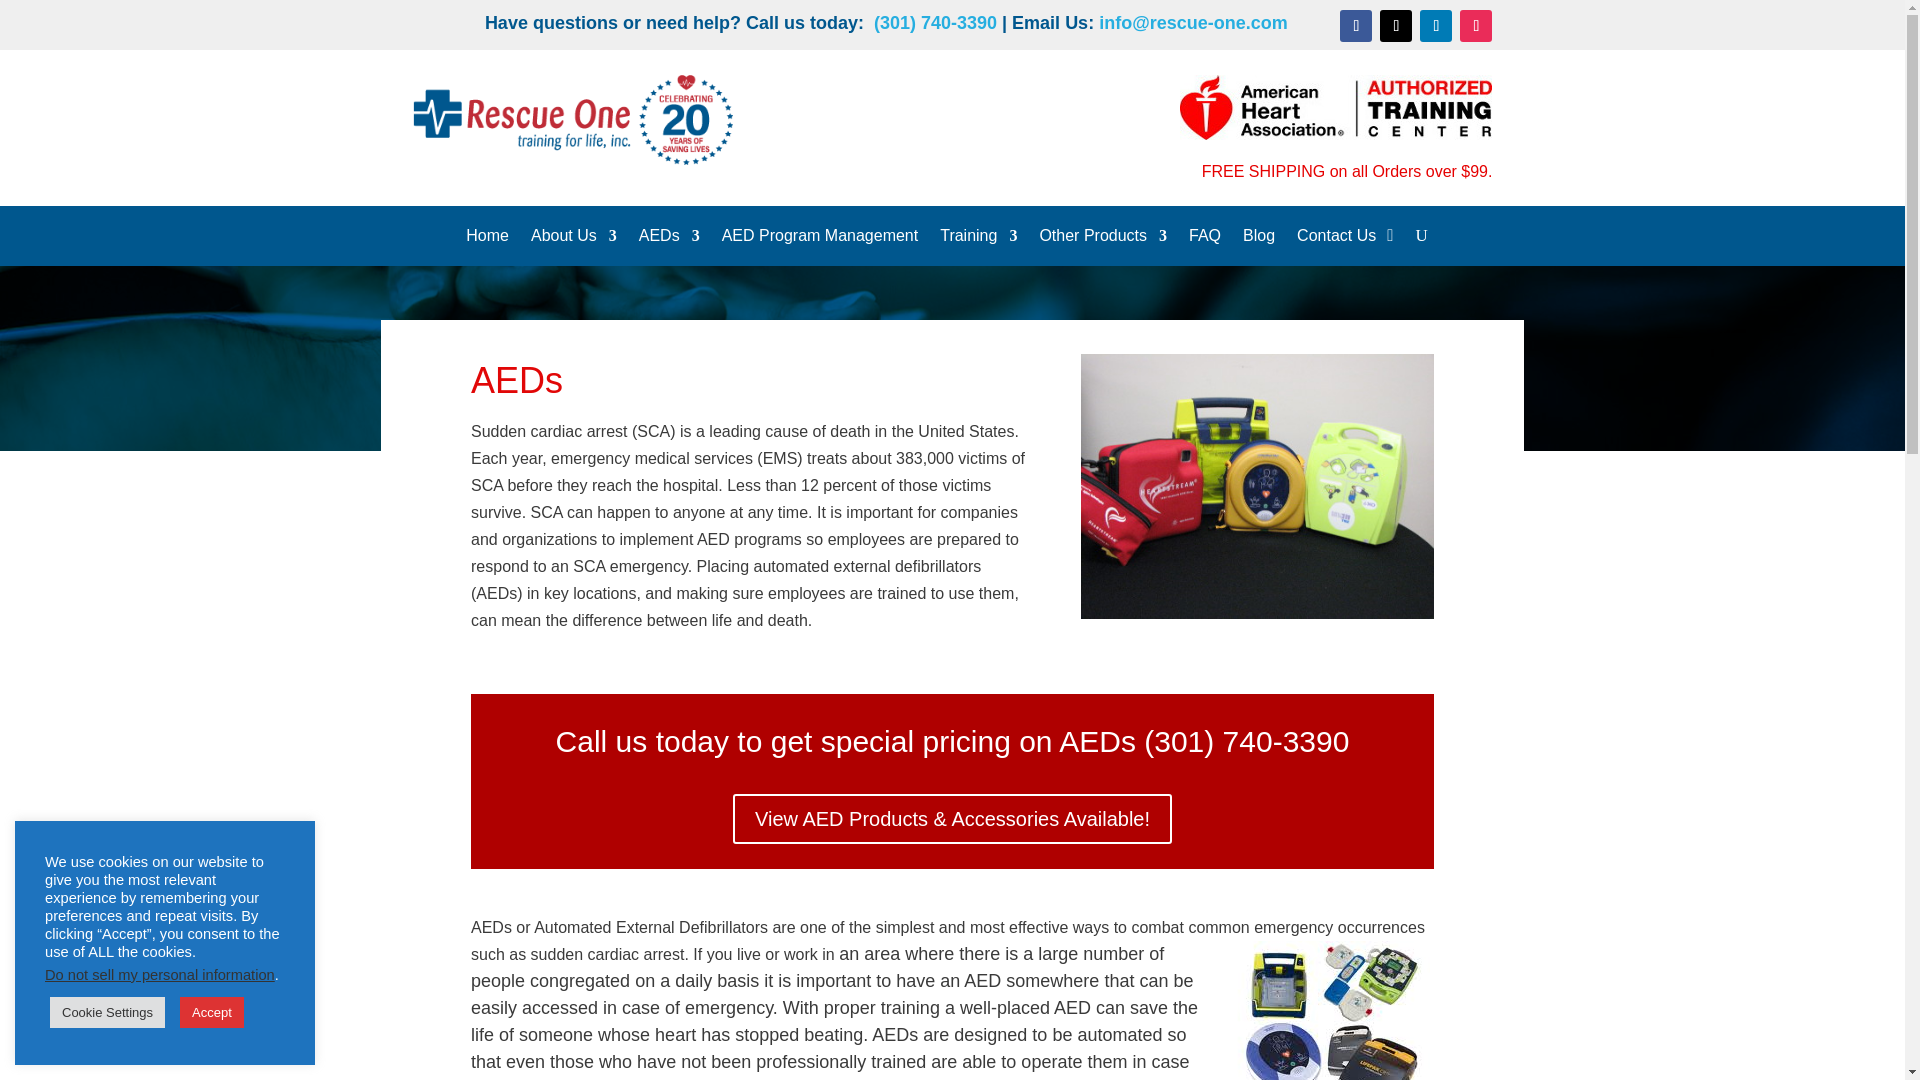 The image size is (1920, 1080). I want to click on Follow on X, so click(1396, 26).